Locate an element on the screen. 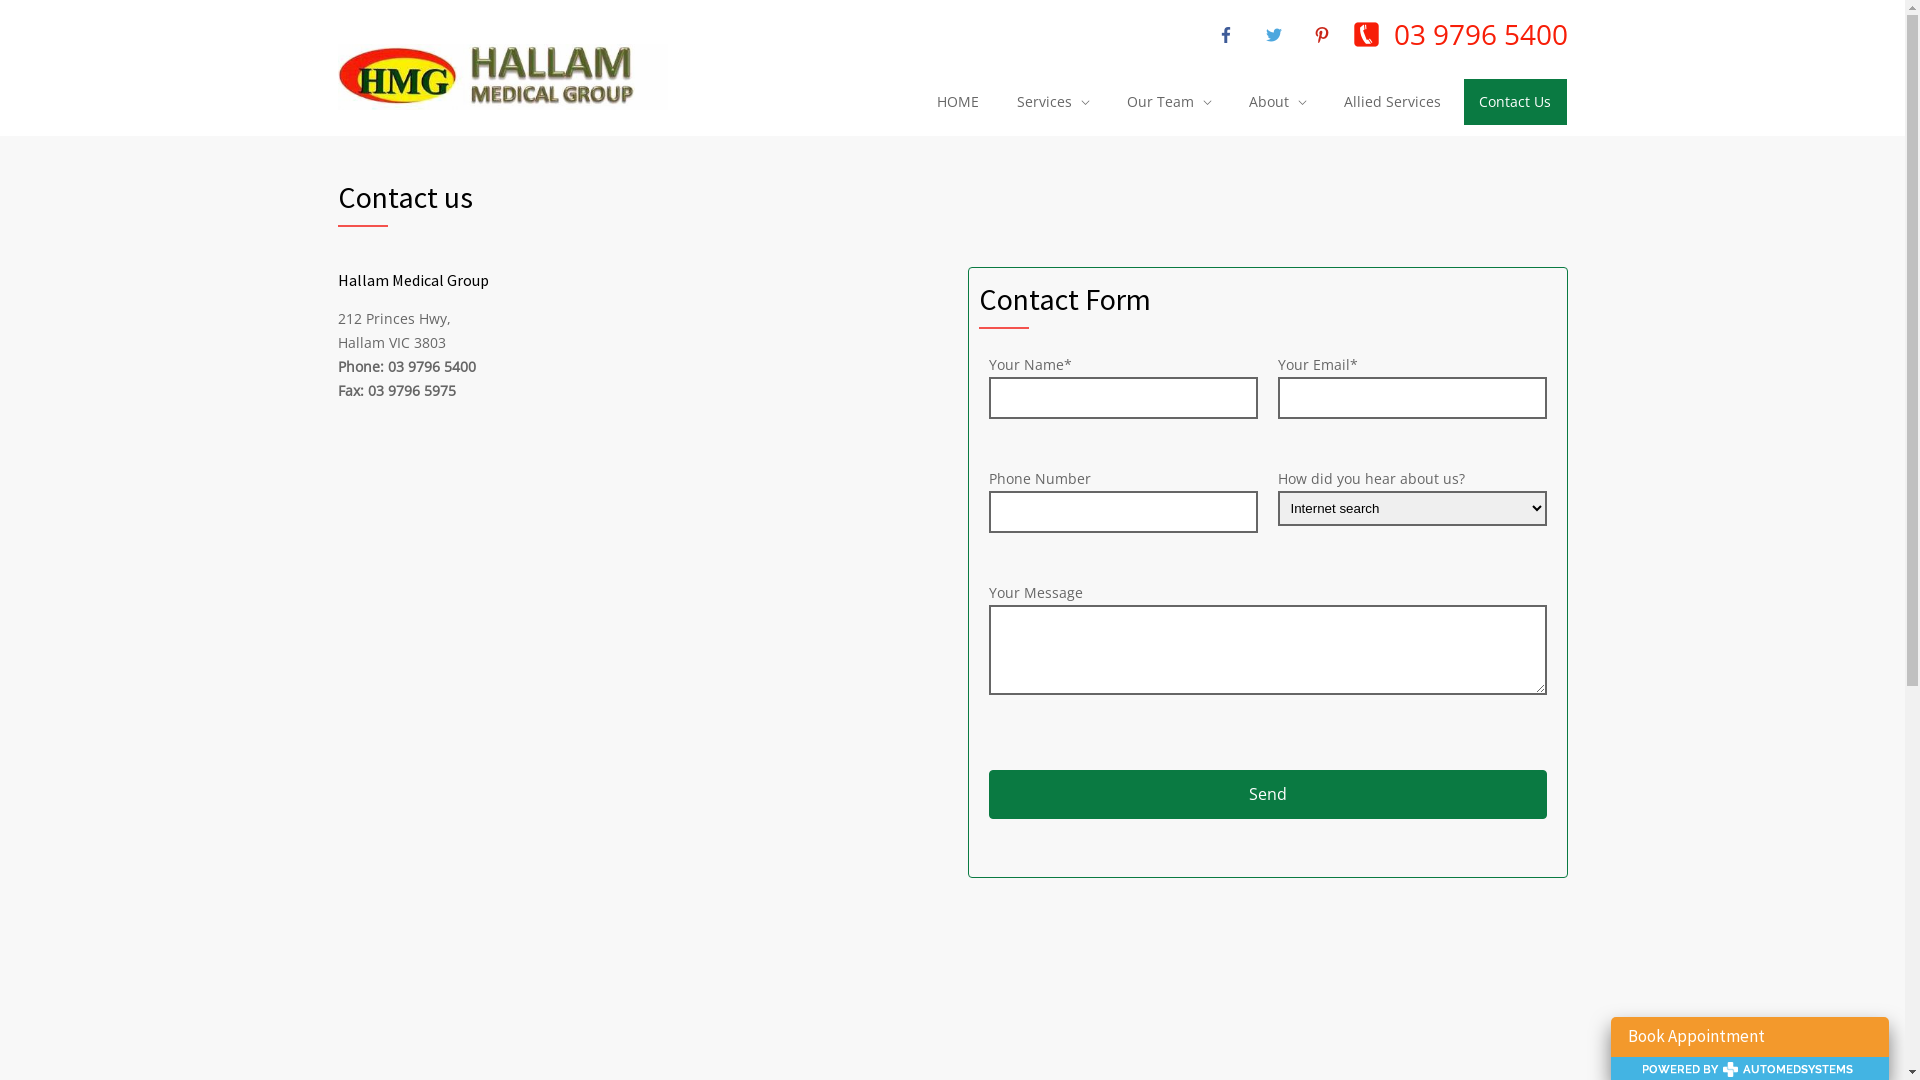 This screenshot has height=1080, width=1920. Send is located at coordinates (1266, 794).